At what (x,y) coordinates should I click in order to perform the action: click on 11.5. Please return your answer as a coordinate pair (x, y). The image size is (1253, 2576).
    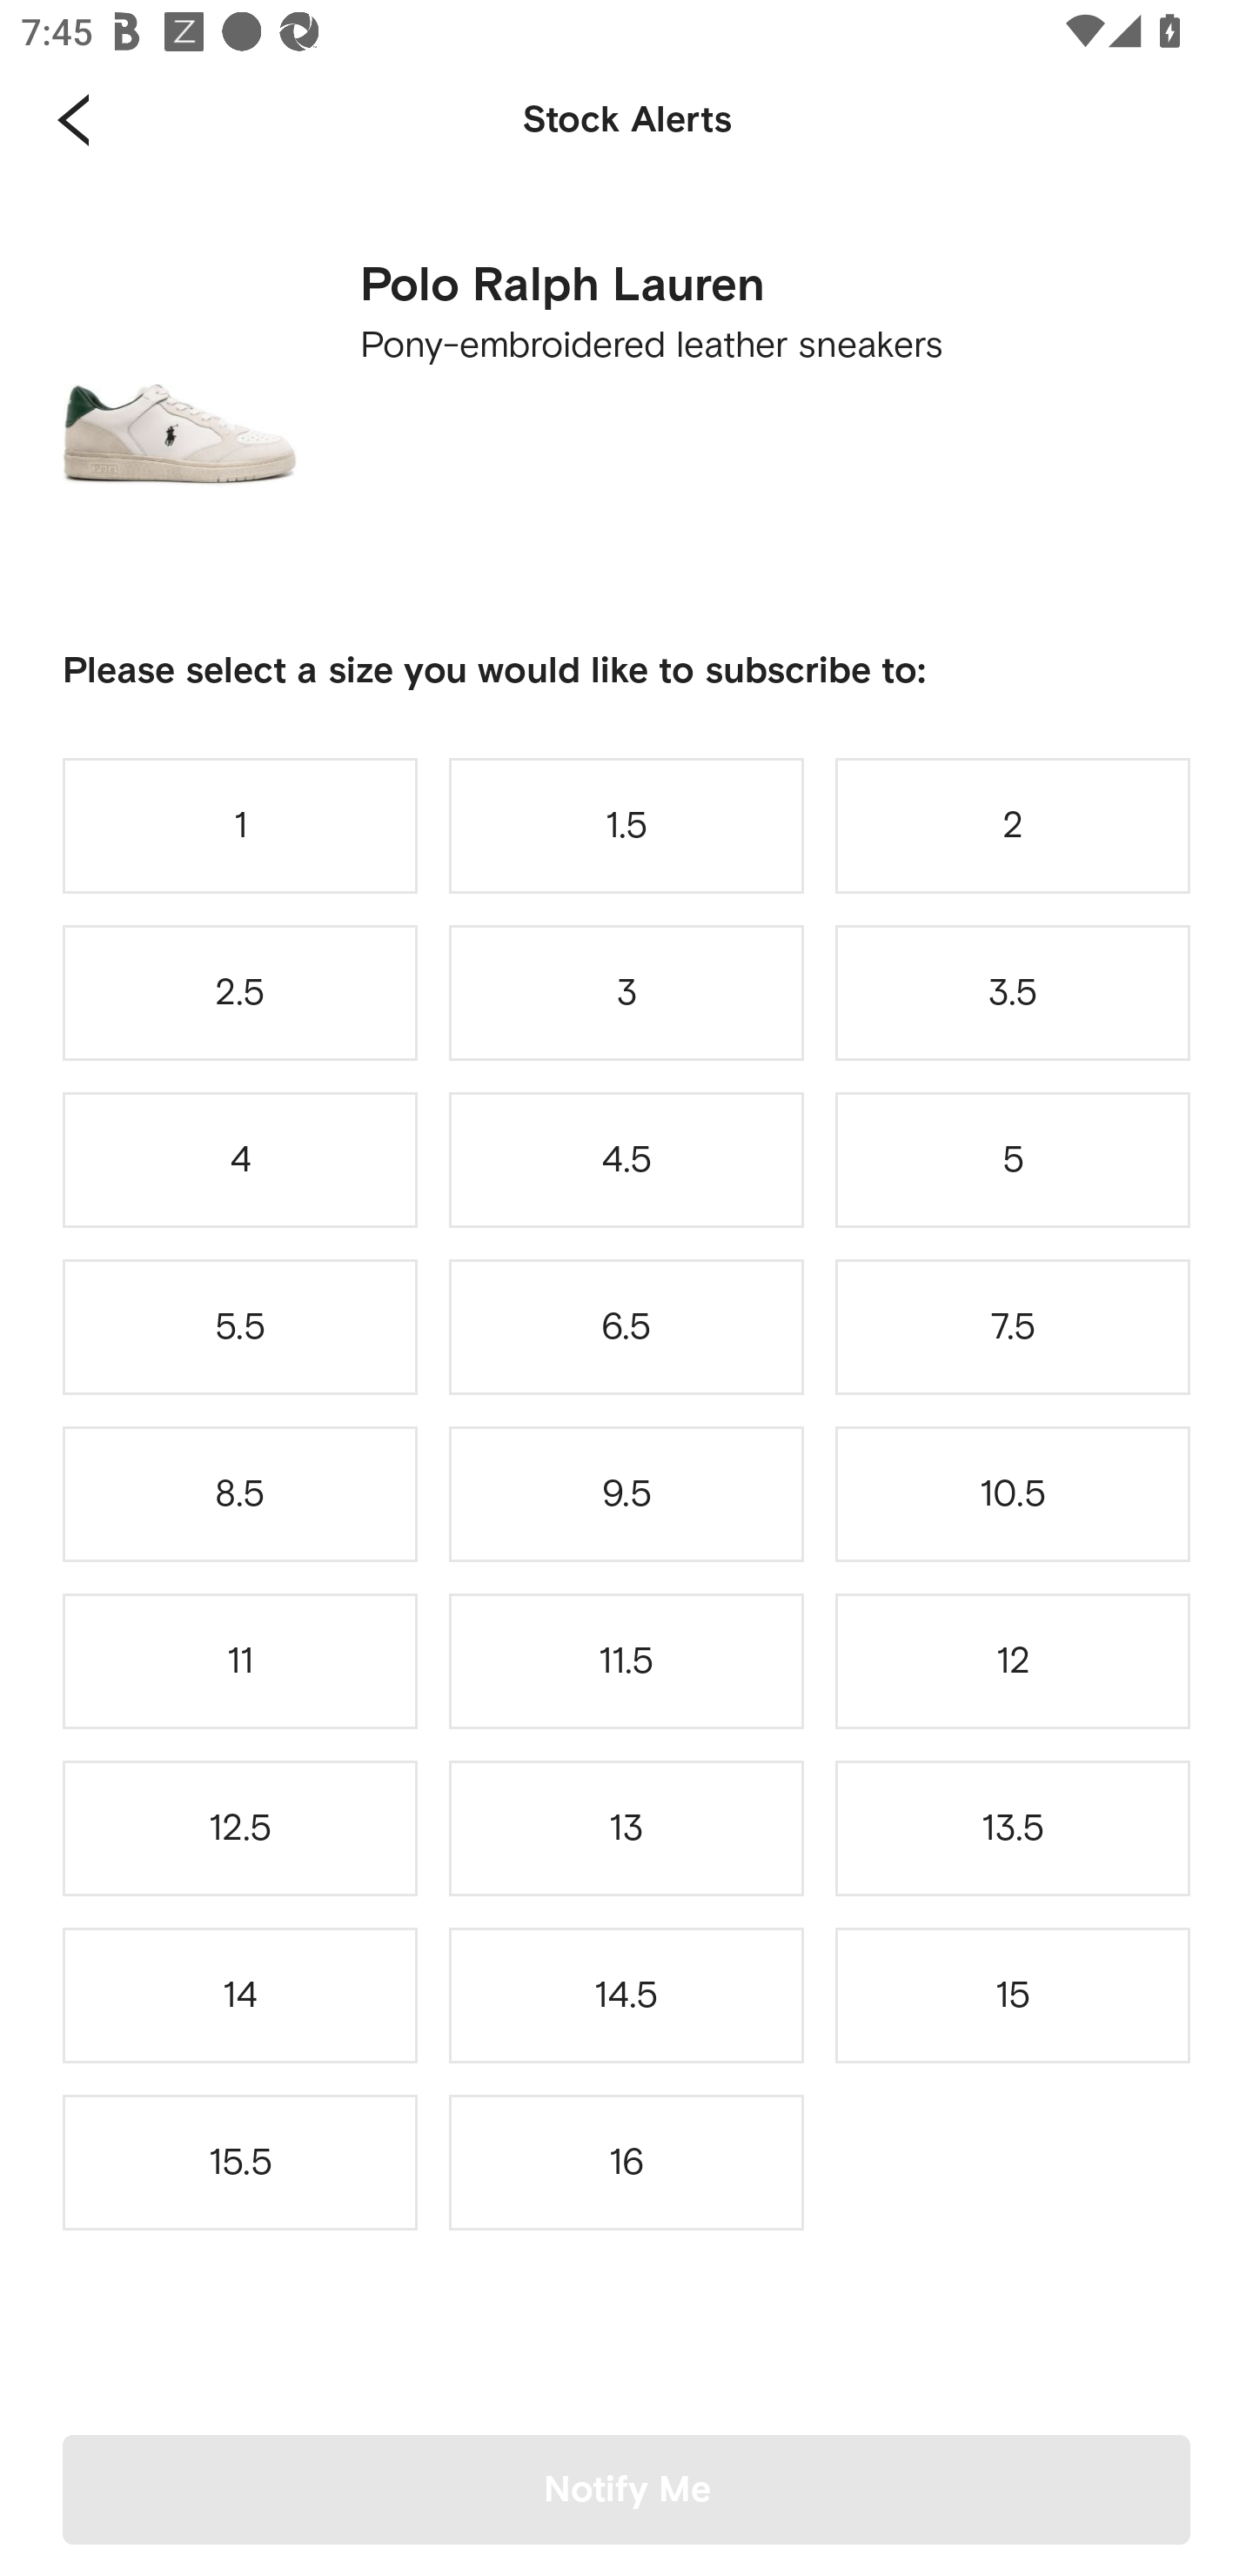
    Looking at the image, I should click on (626, 1661).